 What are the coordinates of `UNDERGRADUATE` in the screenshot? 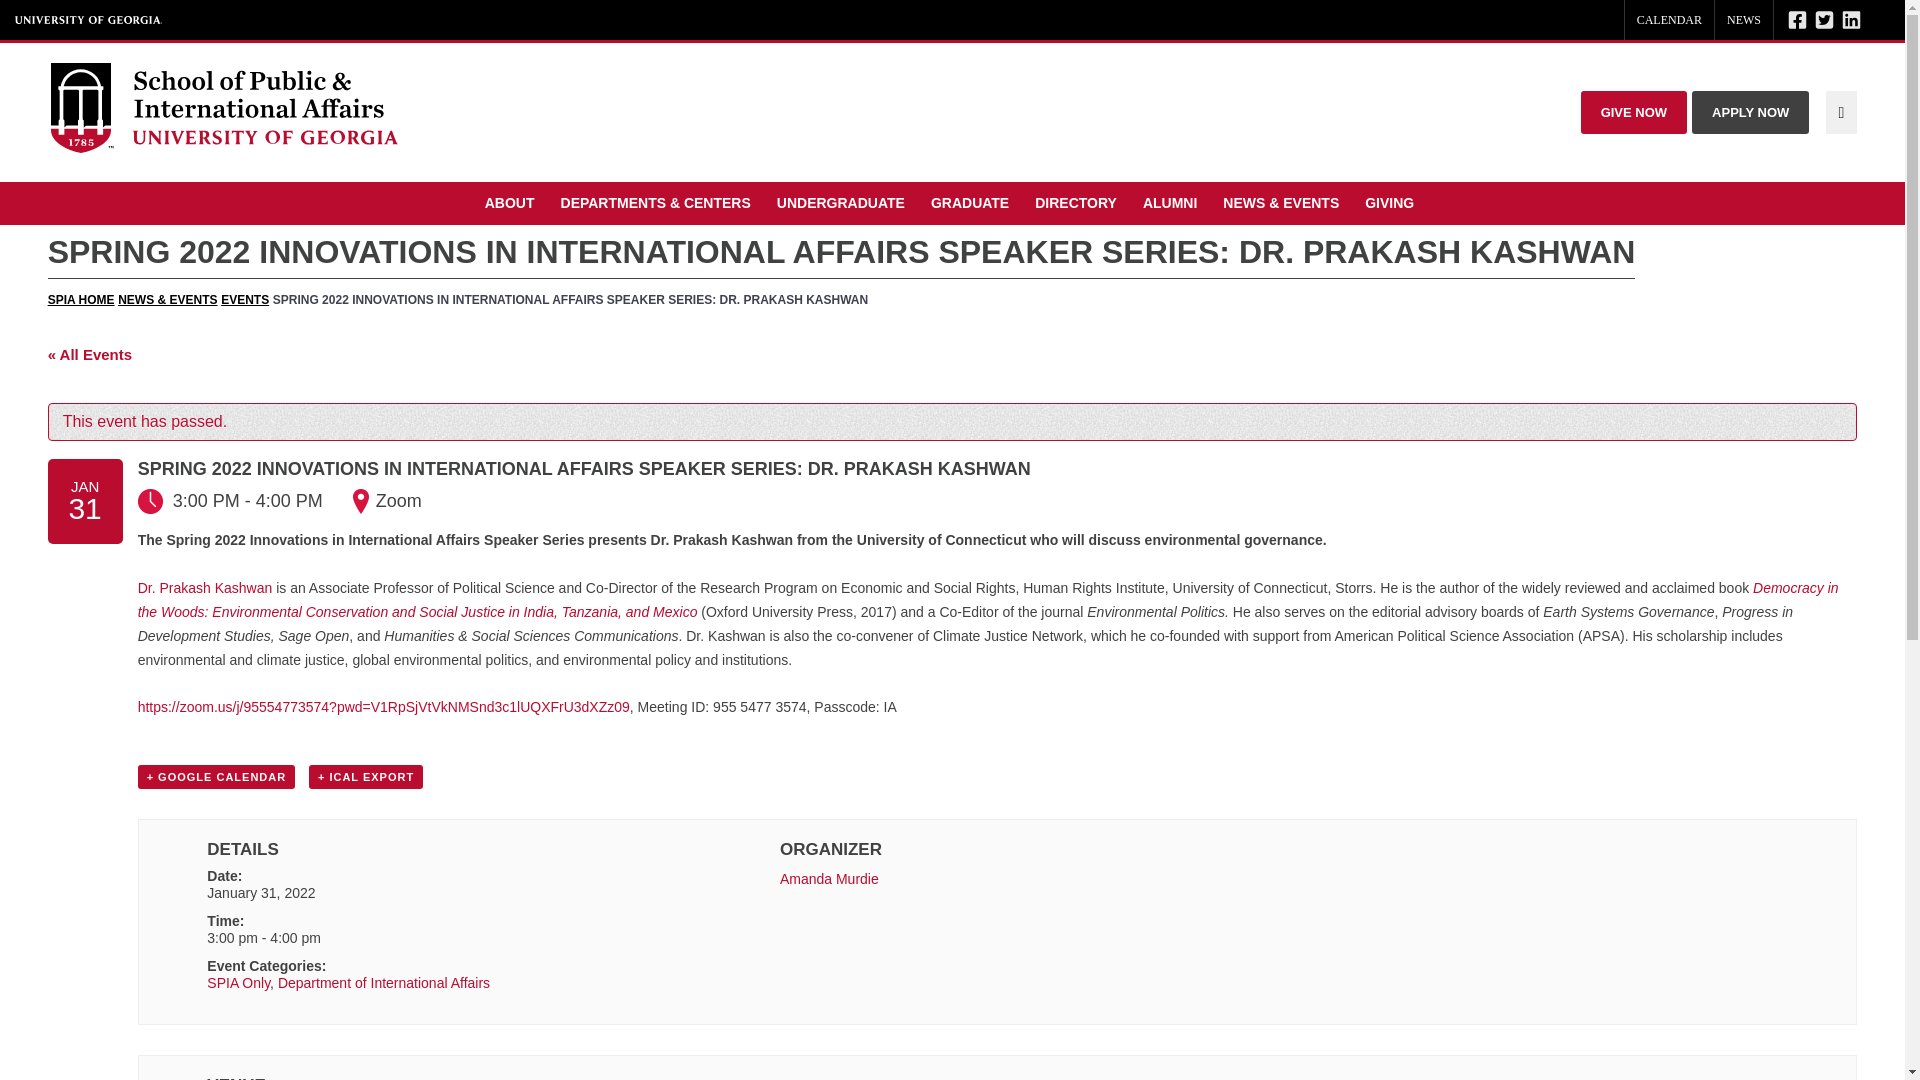 It's located at (844, 203).